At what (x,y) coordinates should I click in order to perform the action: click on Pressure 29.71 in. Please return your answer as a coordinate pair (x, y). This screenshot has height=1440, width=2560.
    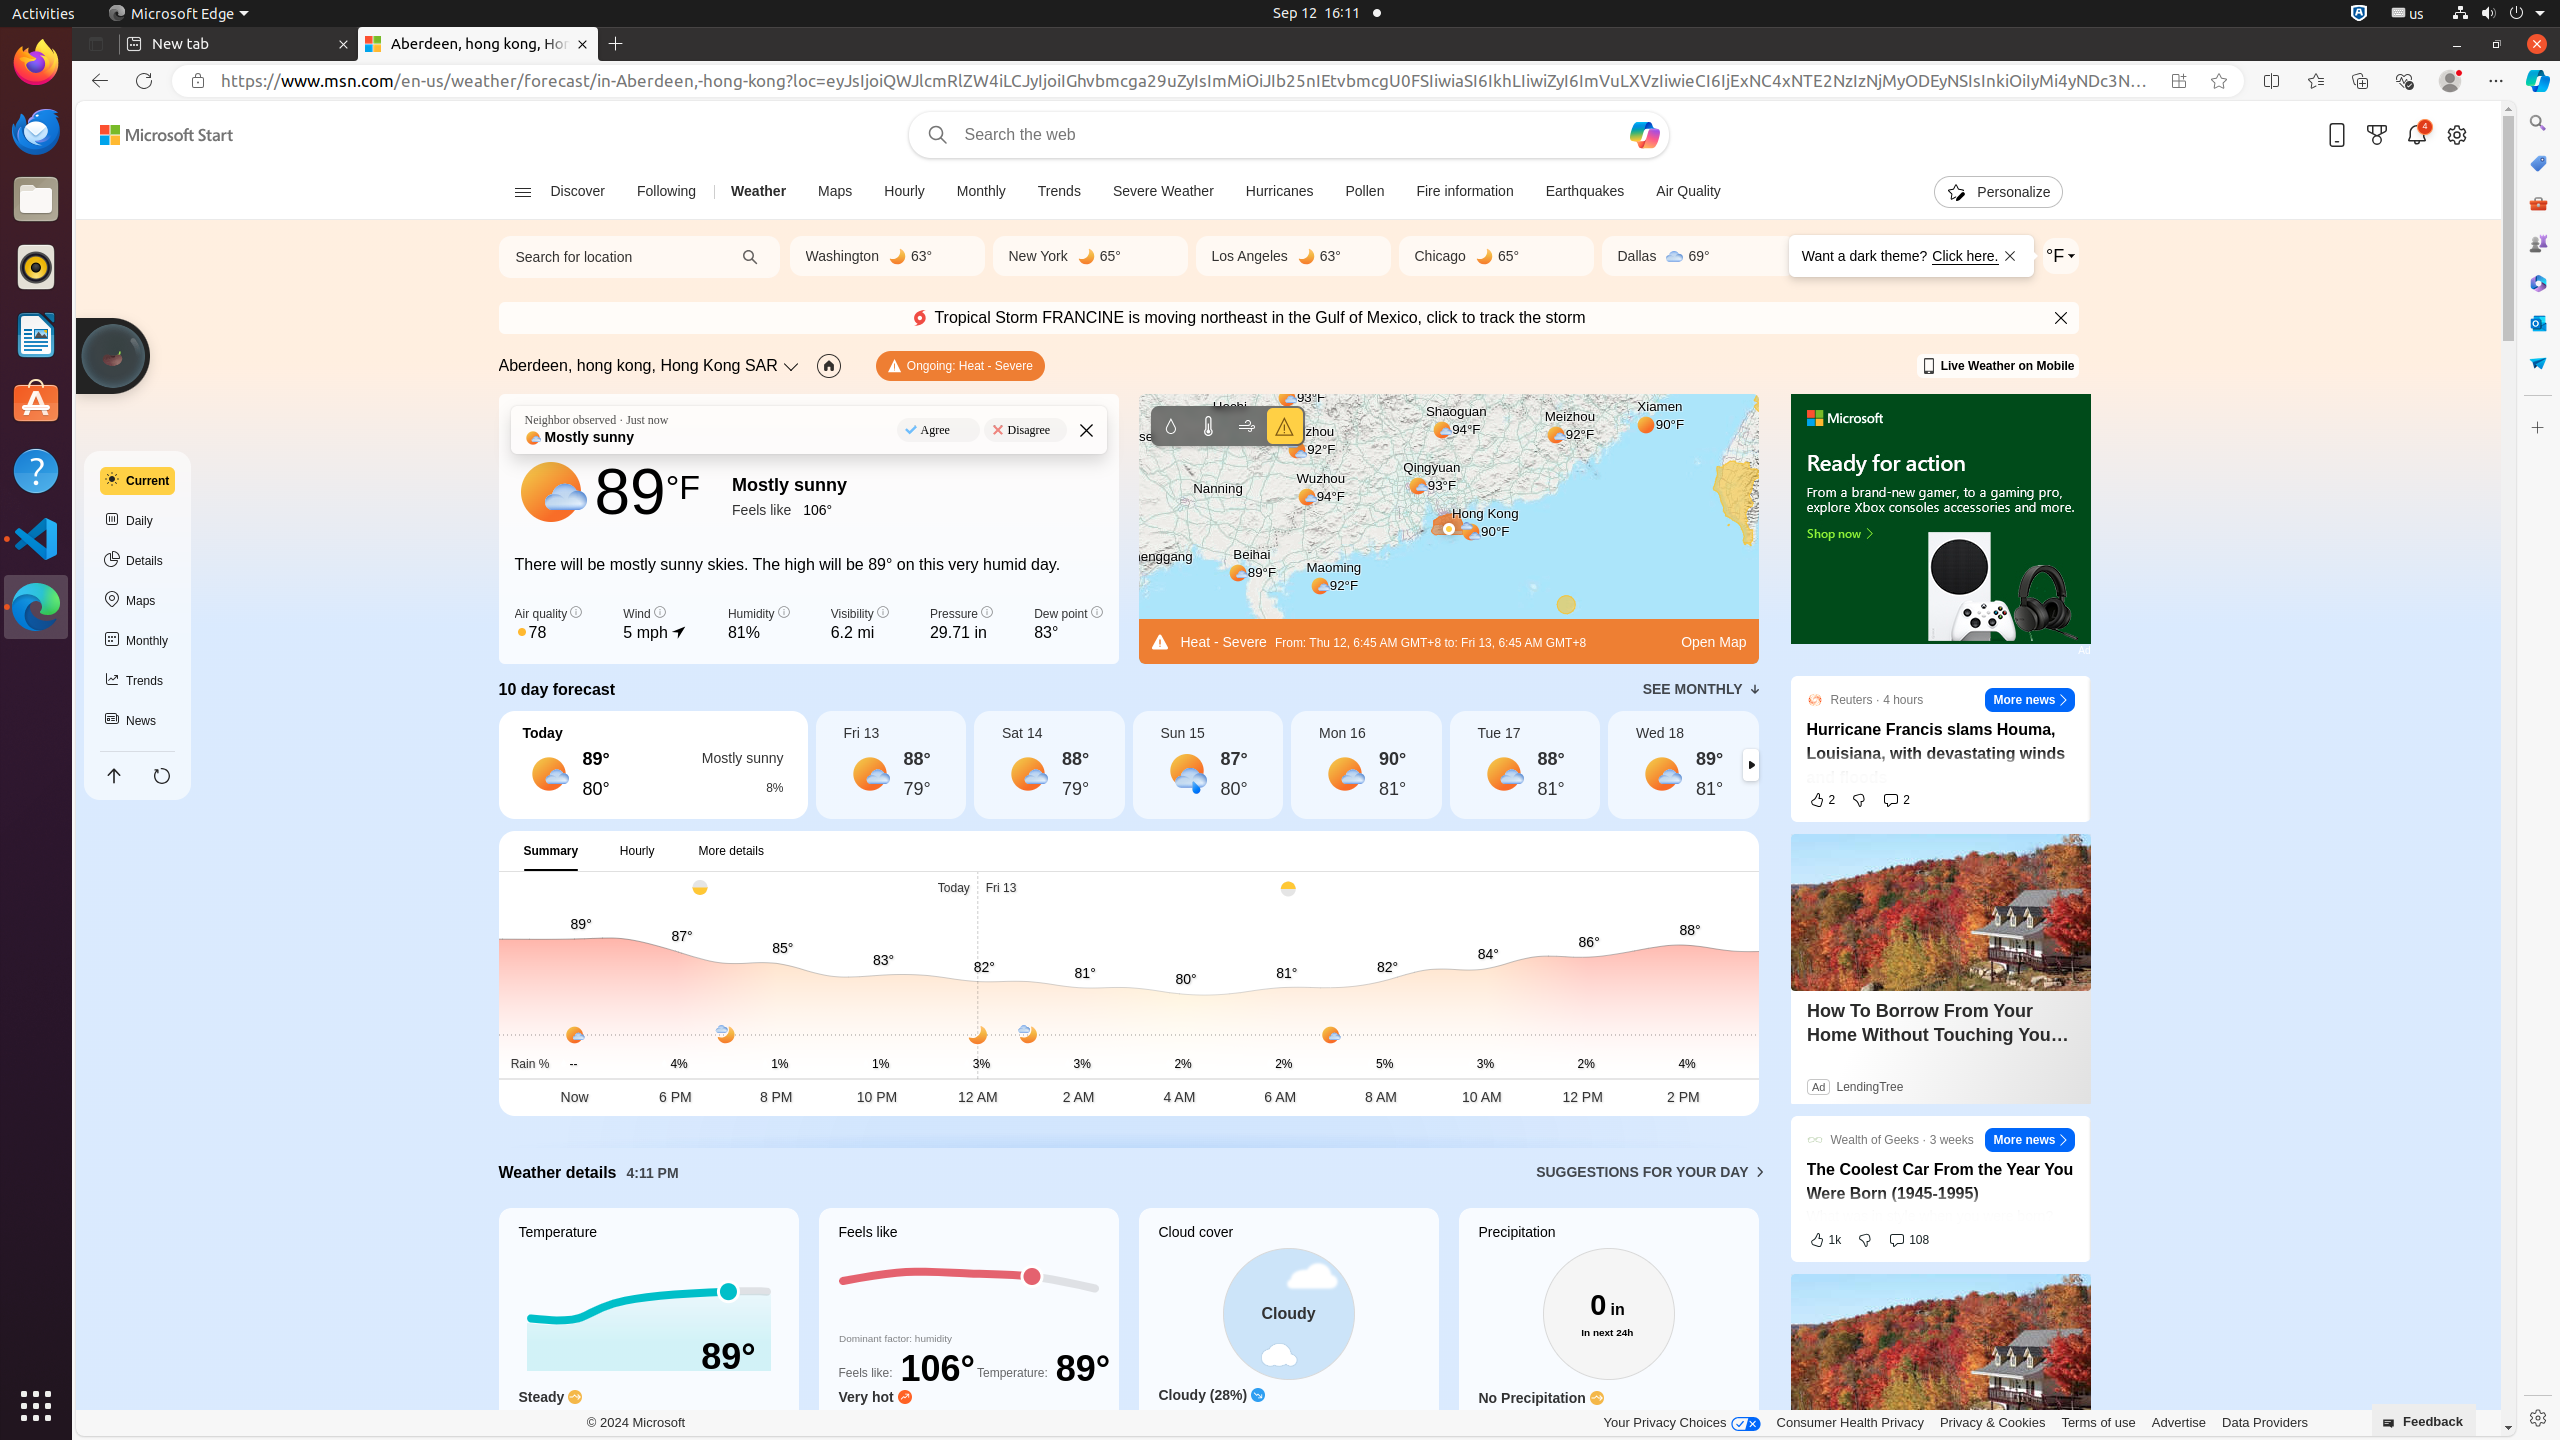
    Looking at the image, I should click on (961, 625).